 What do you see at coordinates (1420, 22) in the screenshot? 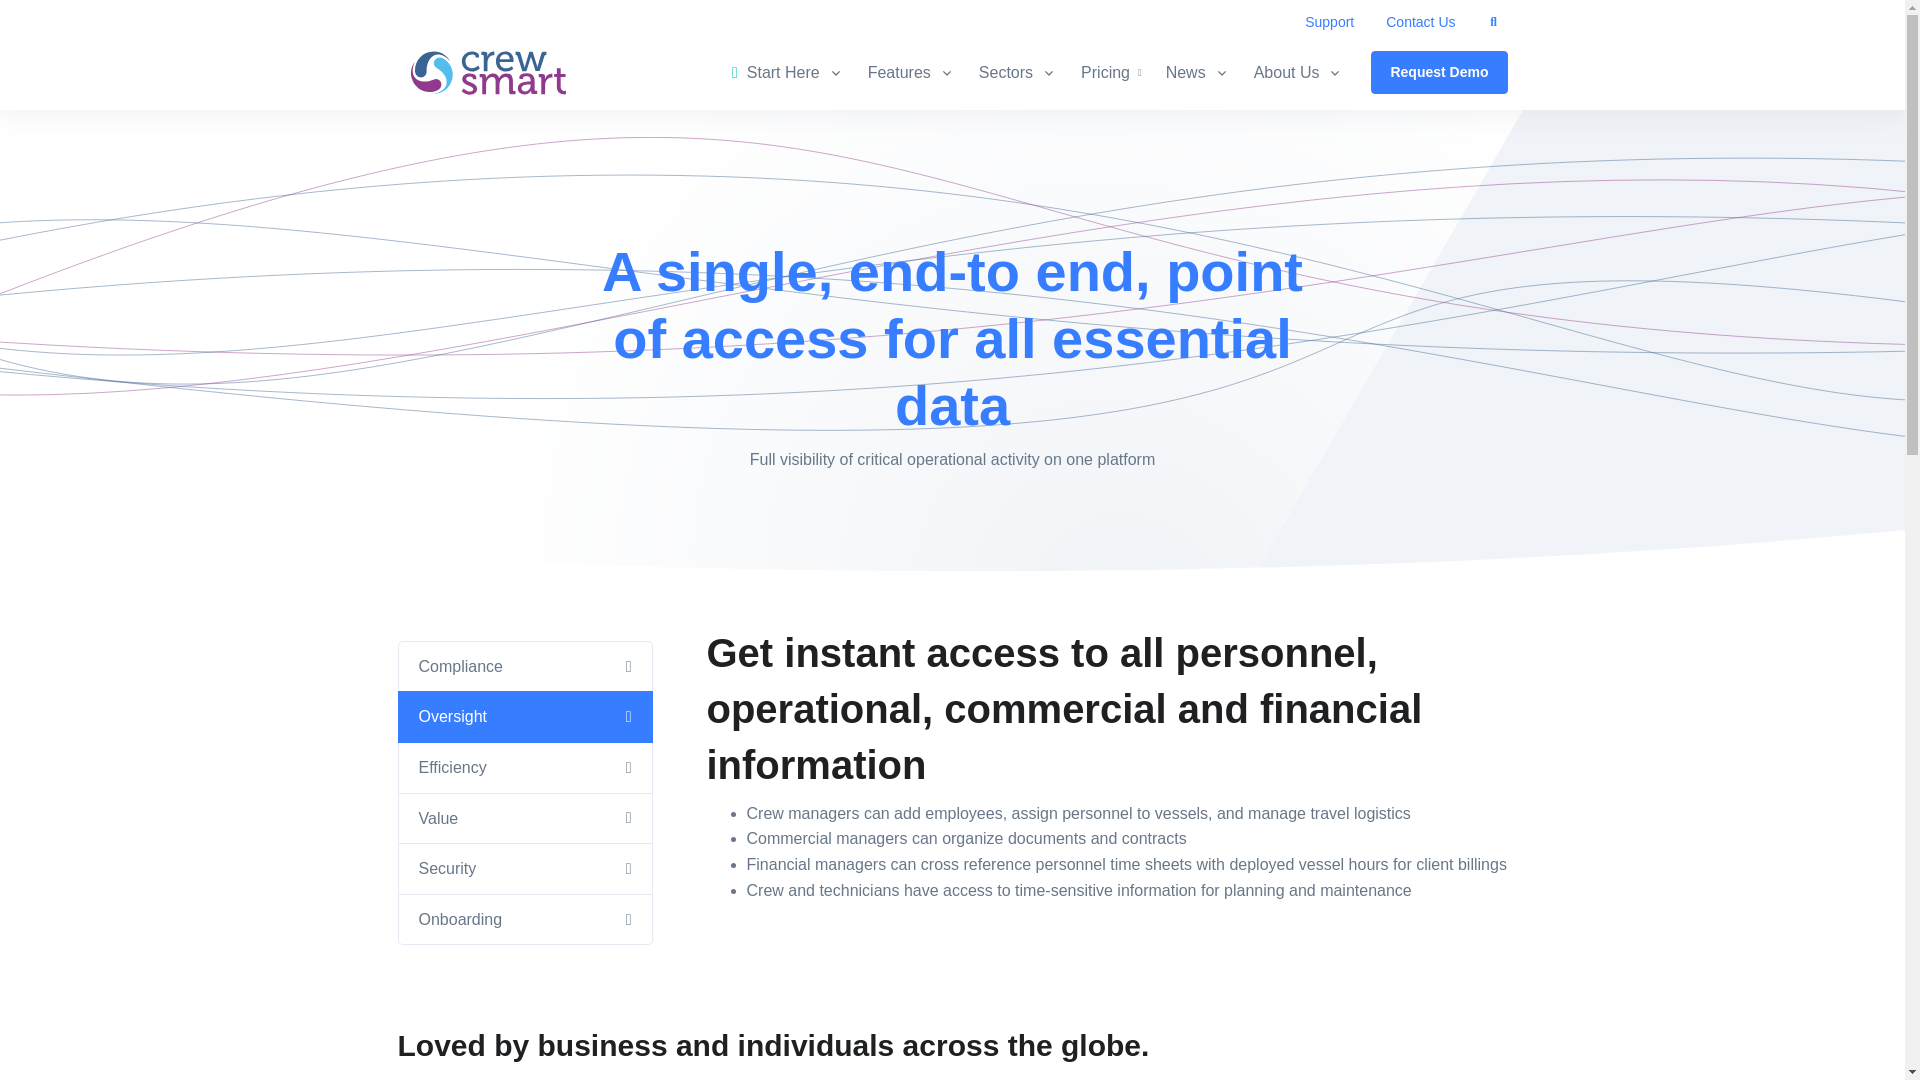
I see `Contact Us` at bounding box center [1420, 22].